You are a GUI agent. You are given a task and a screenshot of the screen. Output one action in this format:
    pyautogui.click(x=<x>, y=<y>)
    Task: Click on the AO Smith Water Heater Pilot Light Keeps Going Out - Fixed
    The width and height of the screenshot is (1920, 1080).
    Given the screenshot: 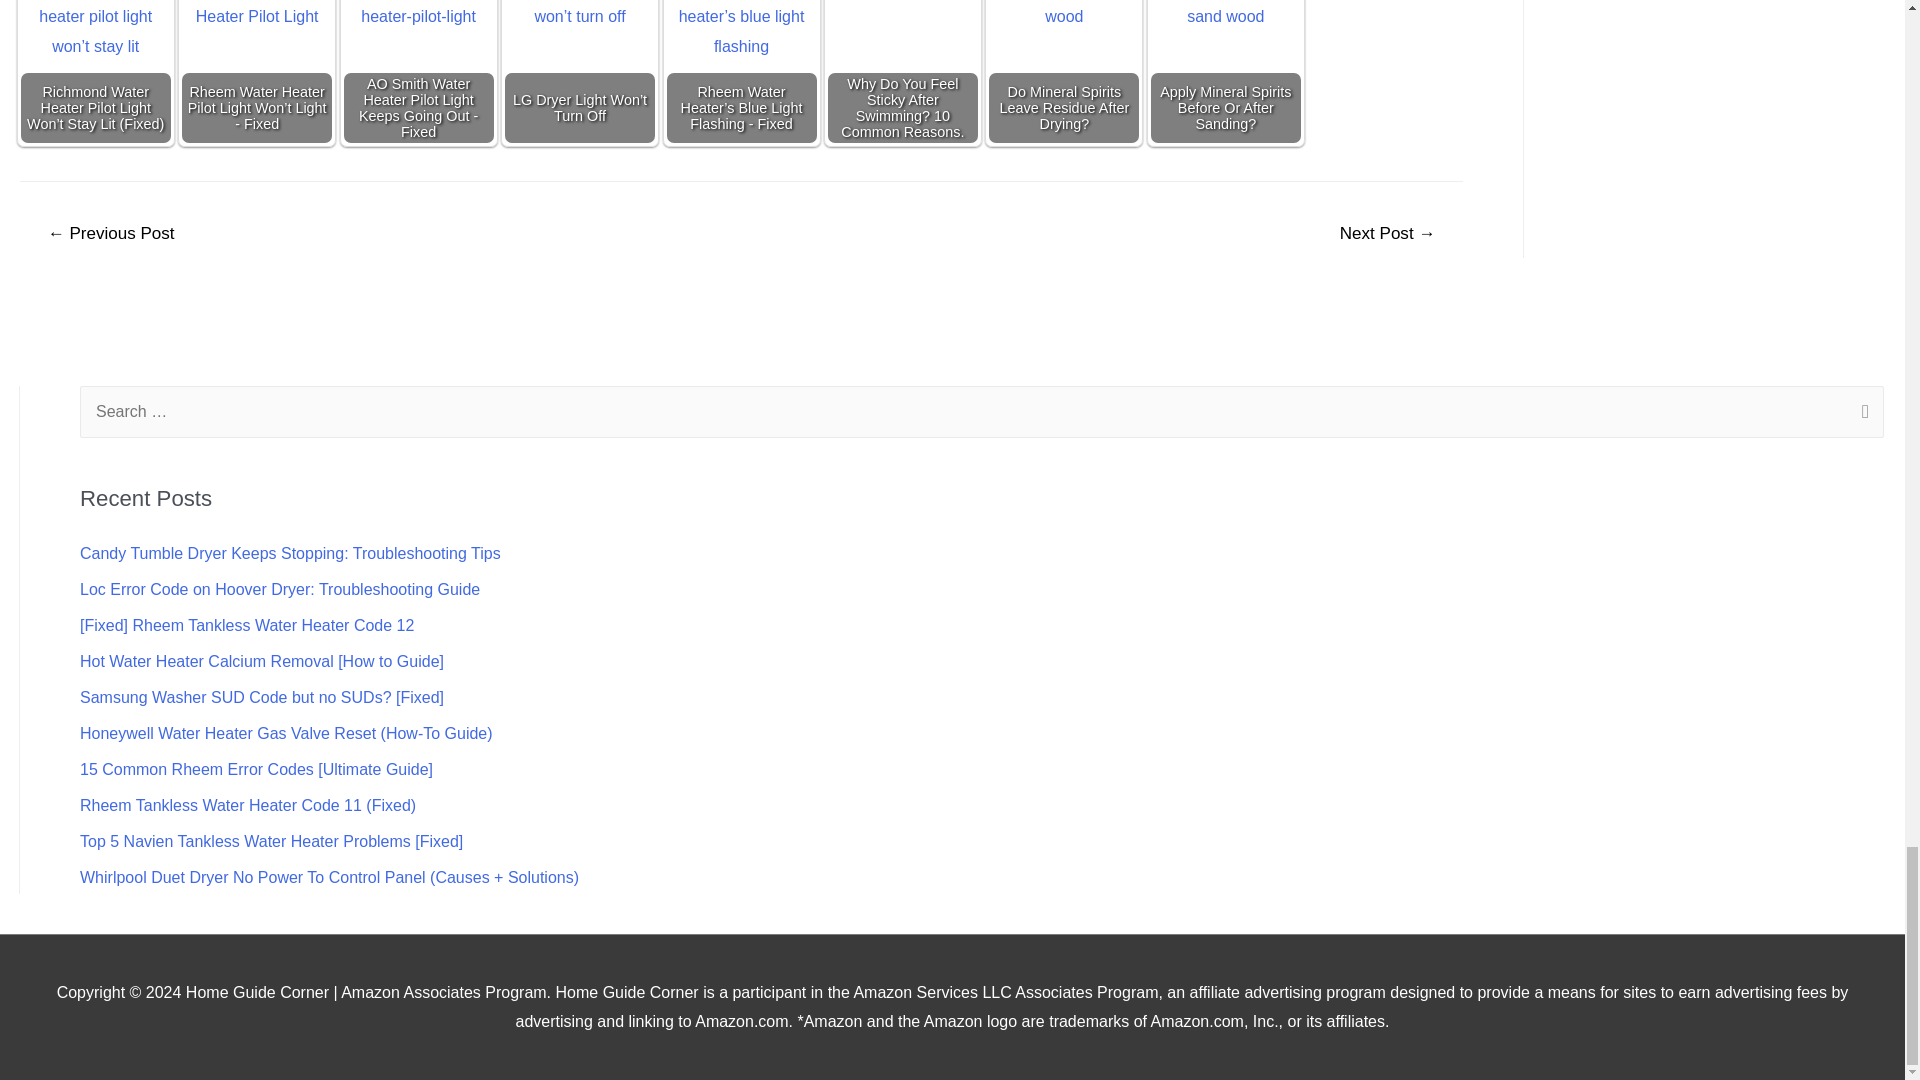 What is the action you would take?
    pyautogui.click(x=419, y=72)
    